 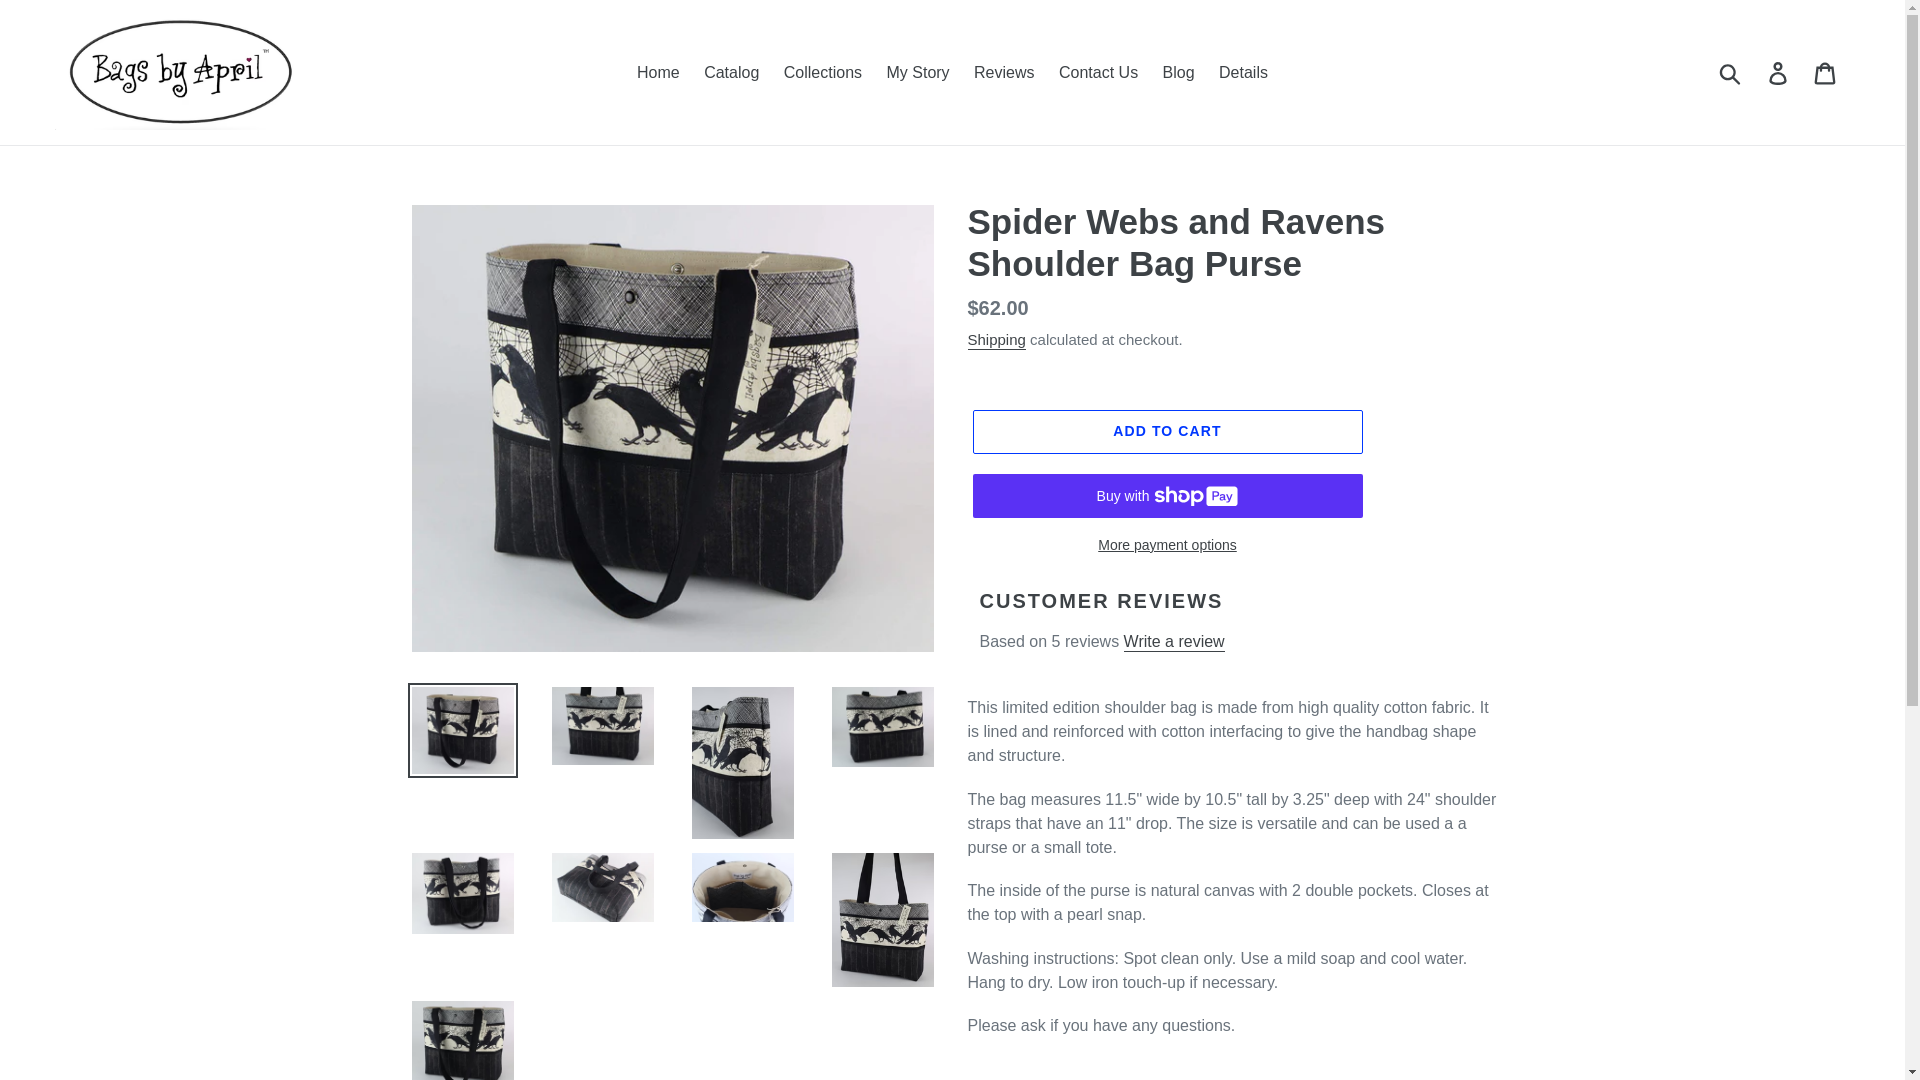 I want to click on Contact Us, so click(x=1098, y=72).